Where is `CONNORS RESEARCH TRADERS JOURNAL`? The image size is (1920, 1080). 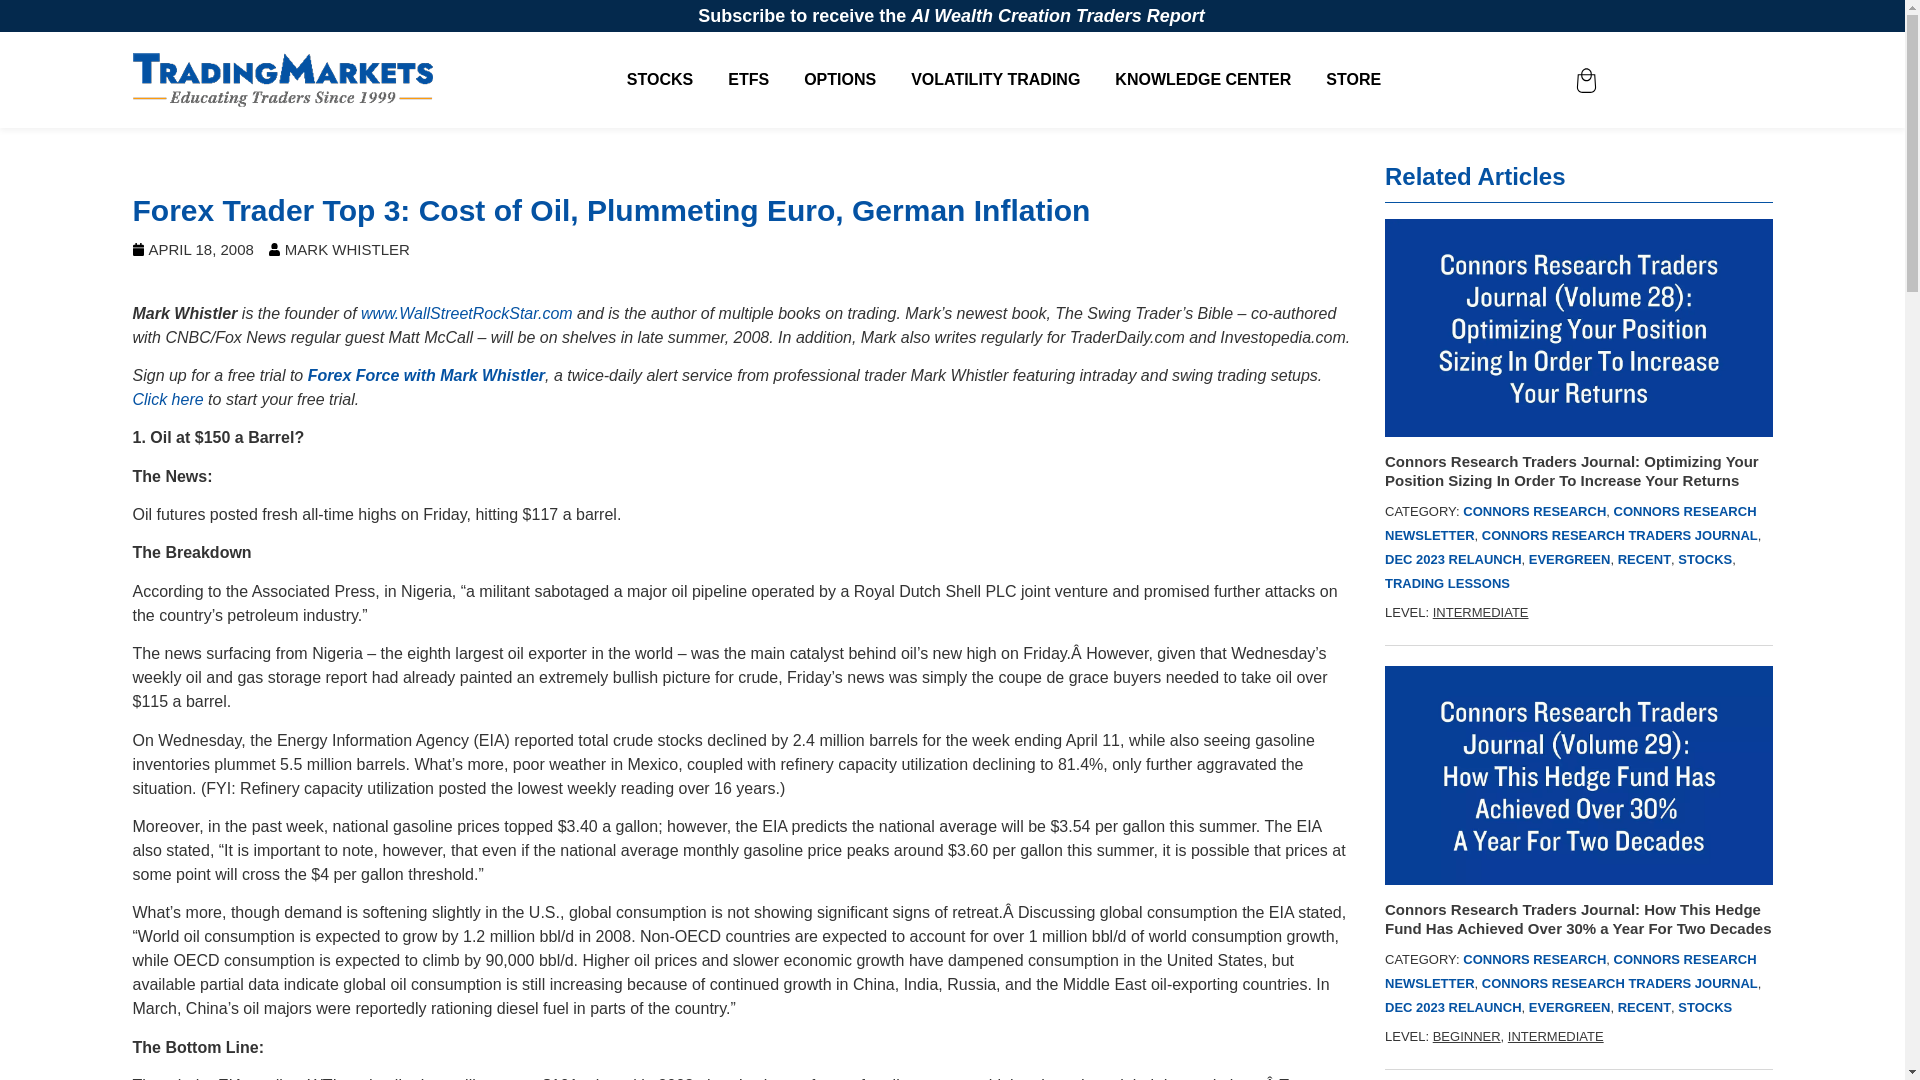 CONNORS RESEARCH TRADERS JOURNAL is located at coordinates (1620, 984).